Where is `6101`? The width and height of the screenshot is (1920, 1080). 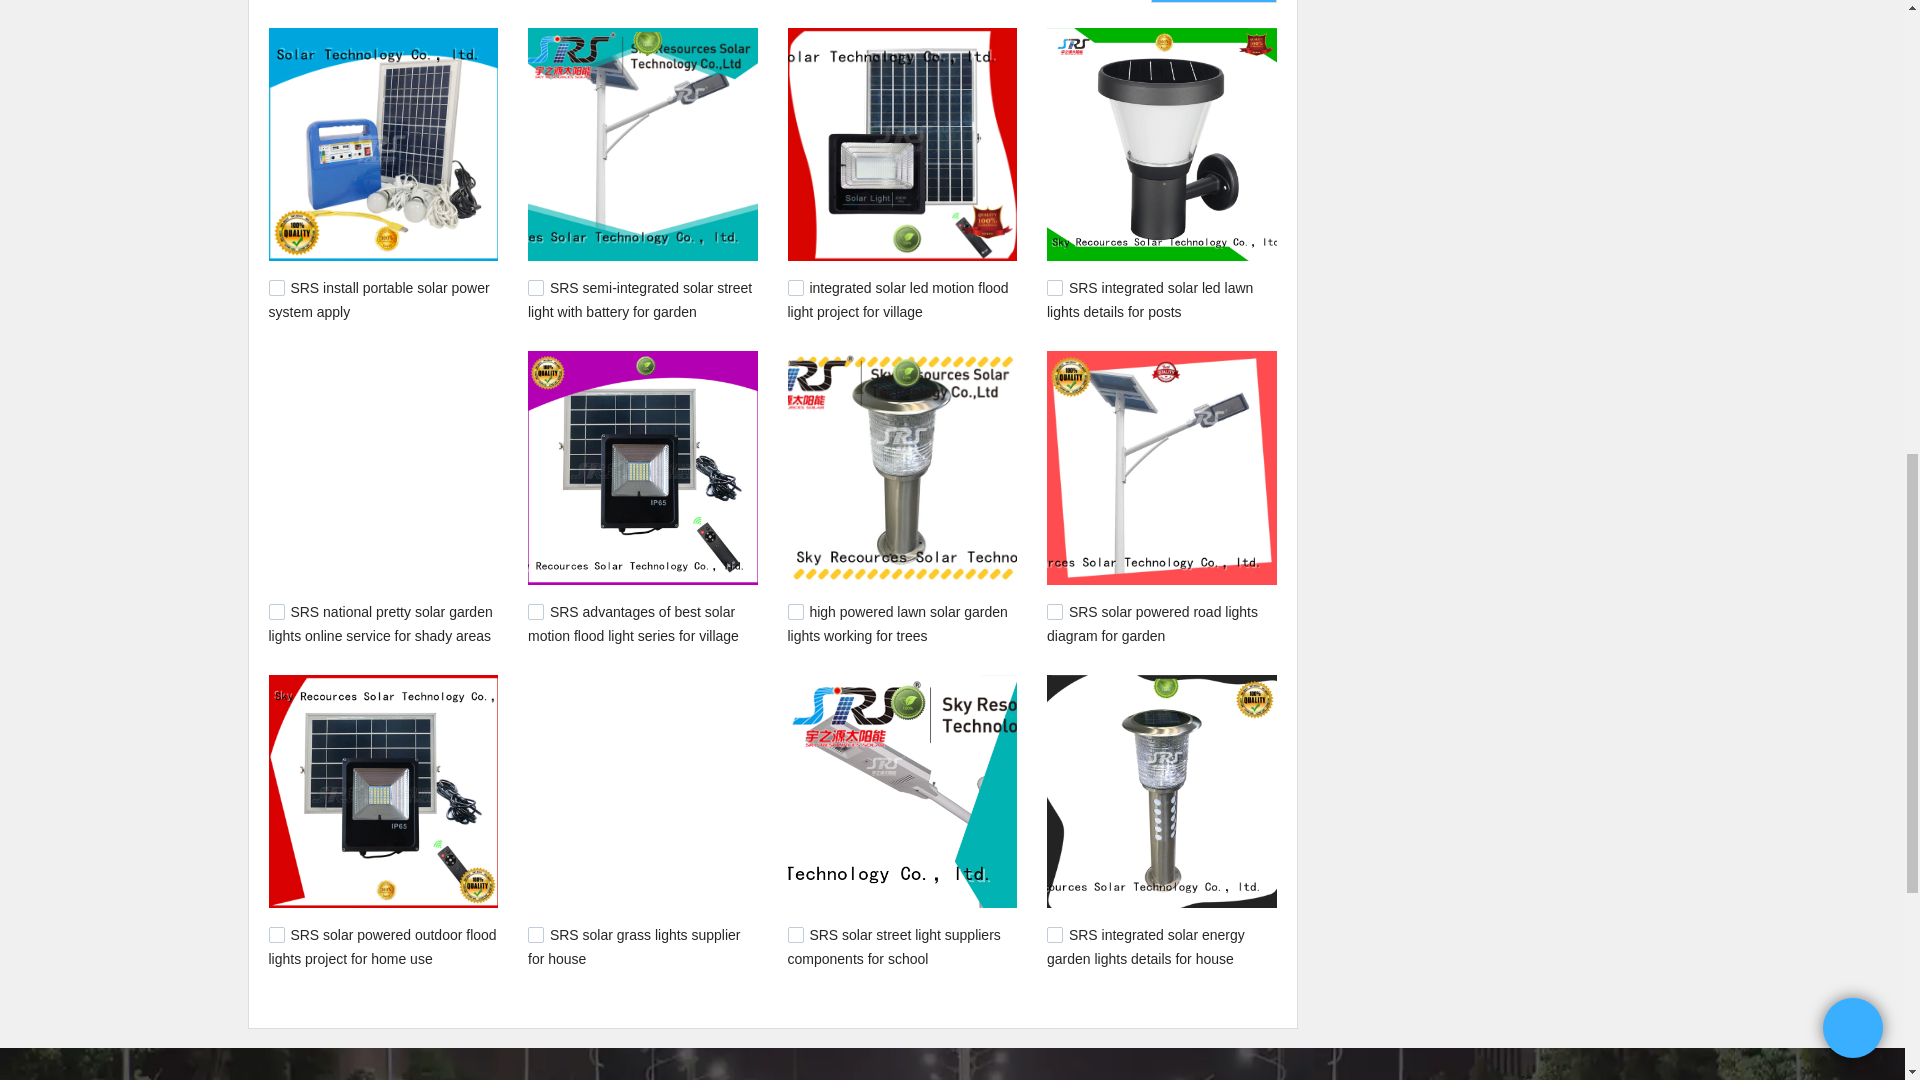
6101 is located at coordinates (276, 287).